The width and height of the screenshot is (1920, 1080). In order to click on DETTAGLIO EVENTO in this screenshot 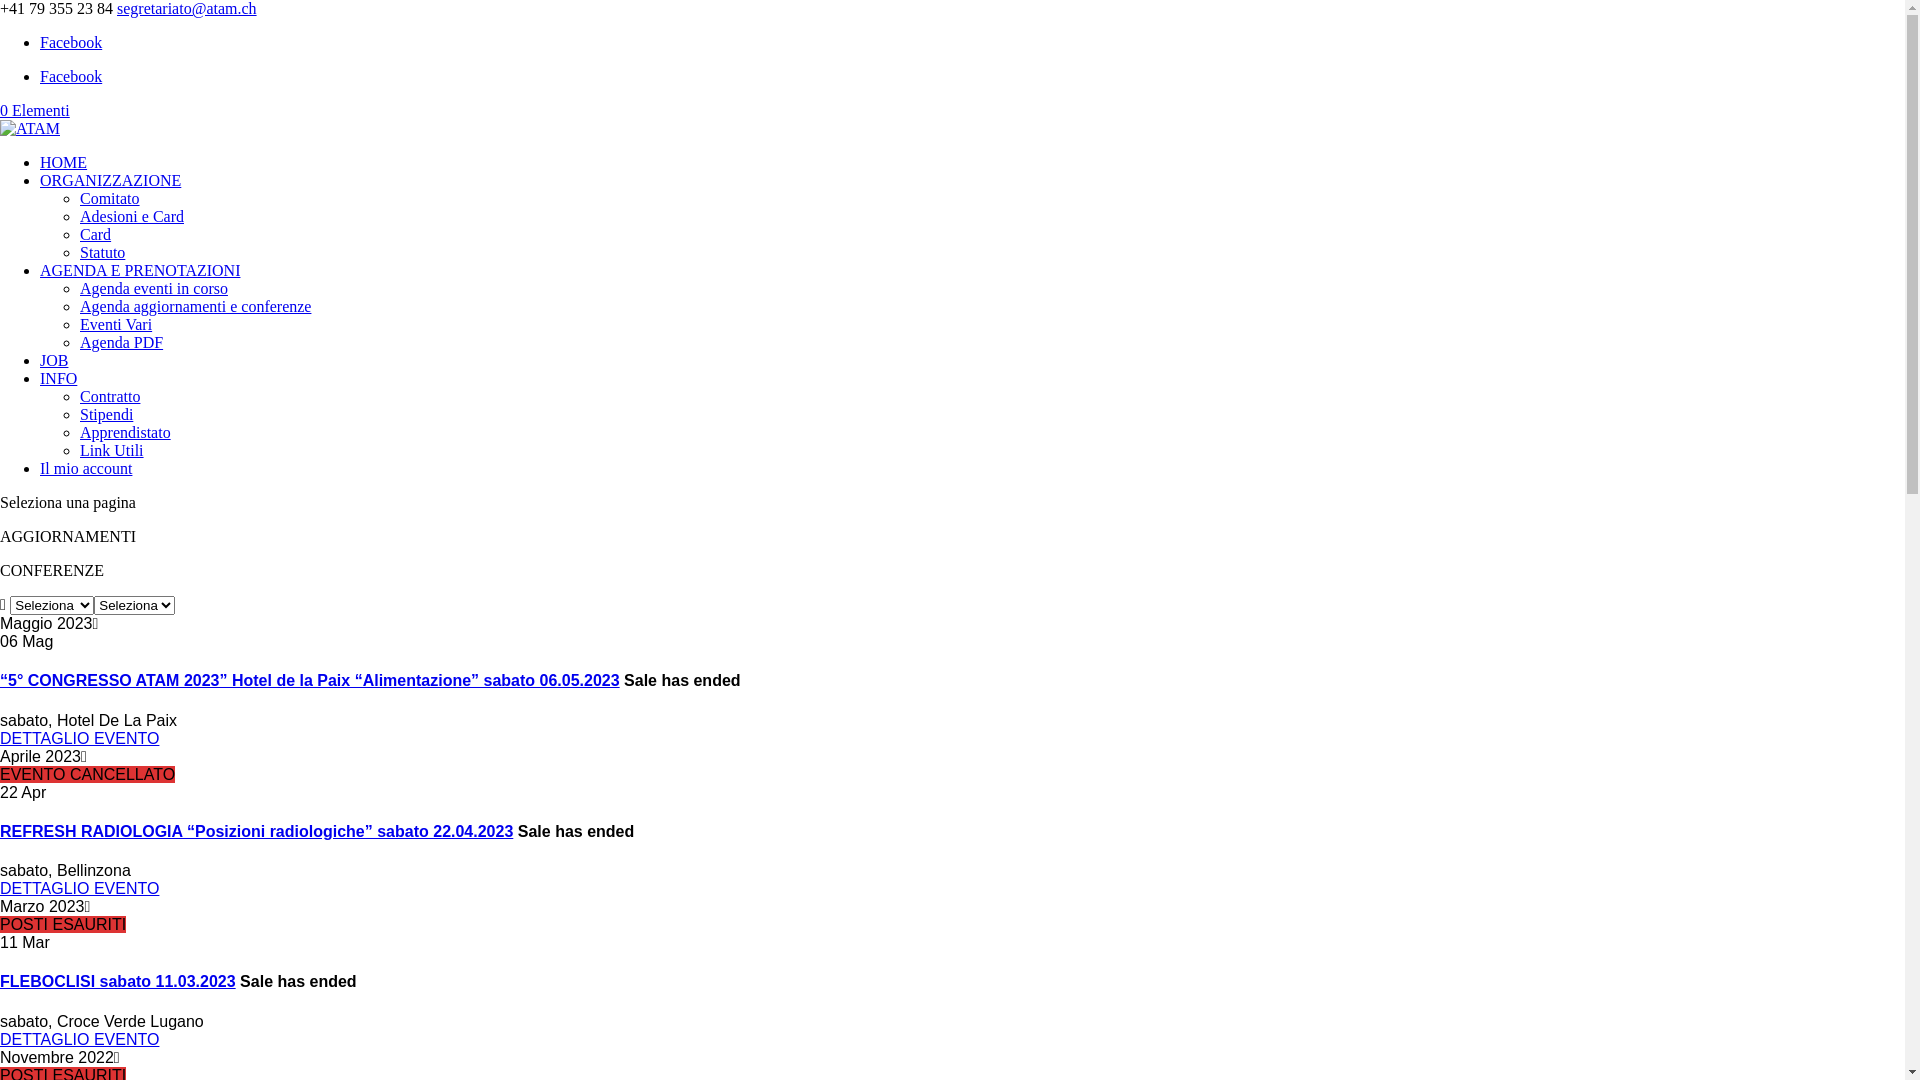, I will do `click(80, 888)`.